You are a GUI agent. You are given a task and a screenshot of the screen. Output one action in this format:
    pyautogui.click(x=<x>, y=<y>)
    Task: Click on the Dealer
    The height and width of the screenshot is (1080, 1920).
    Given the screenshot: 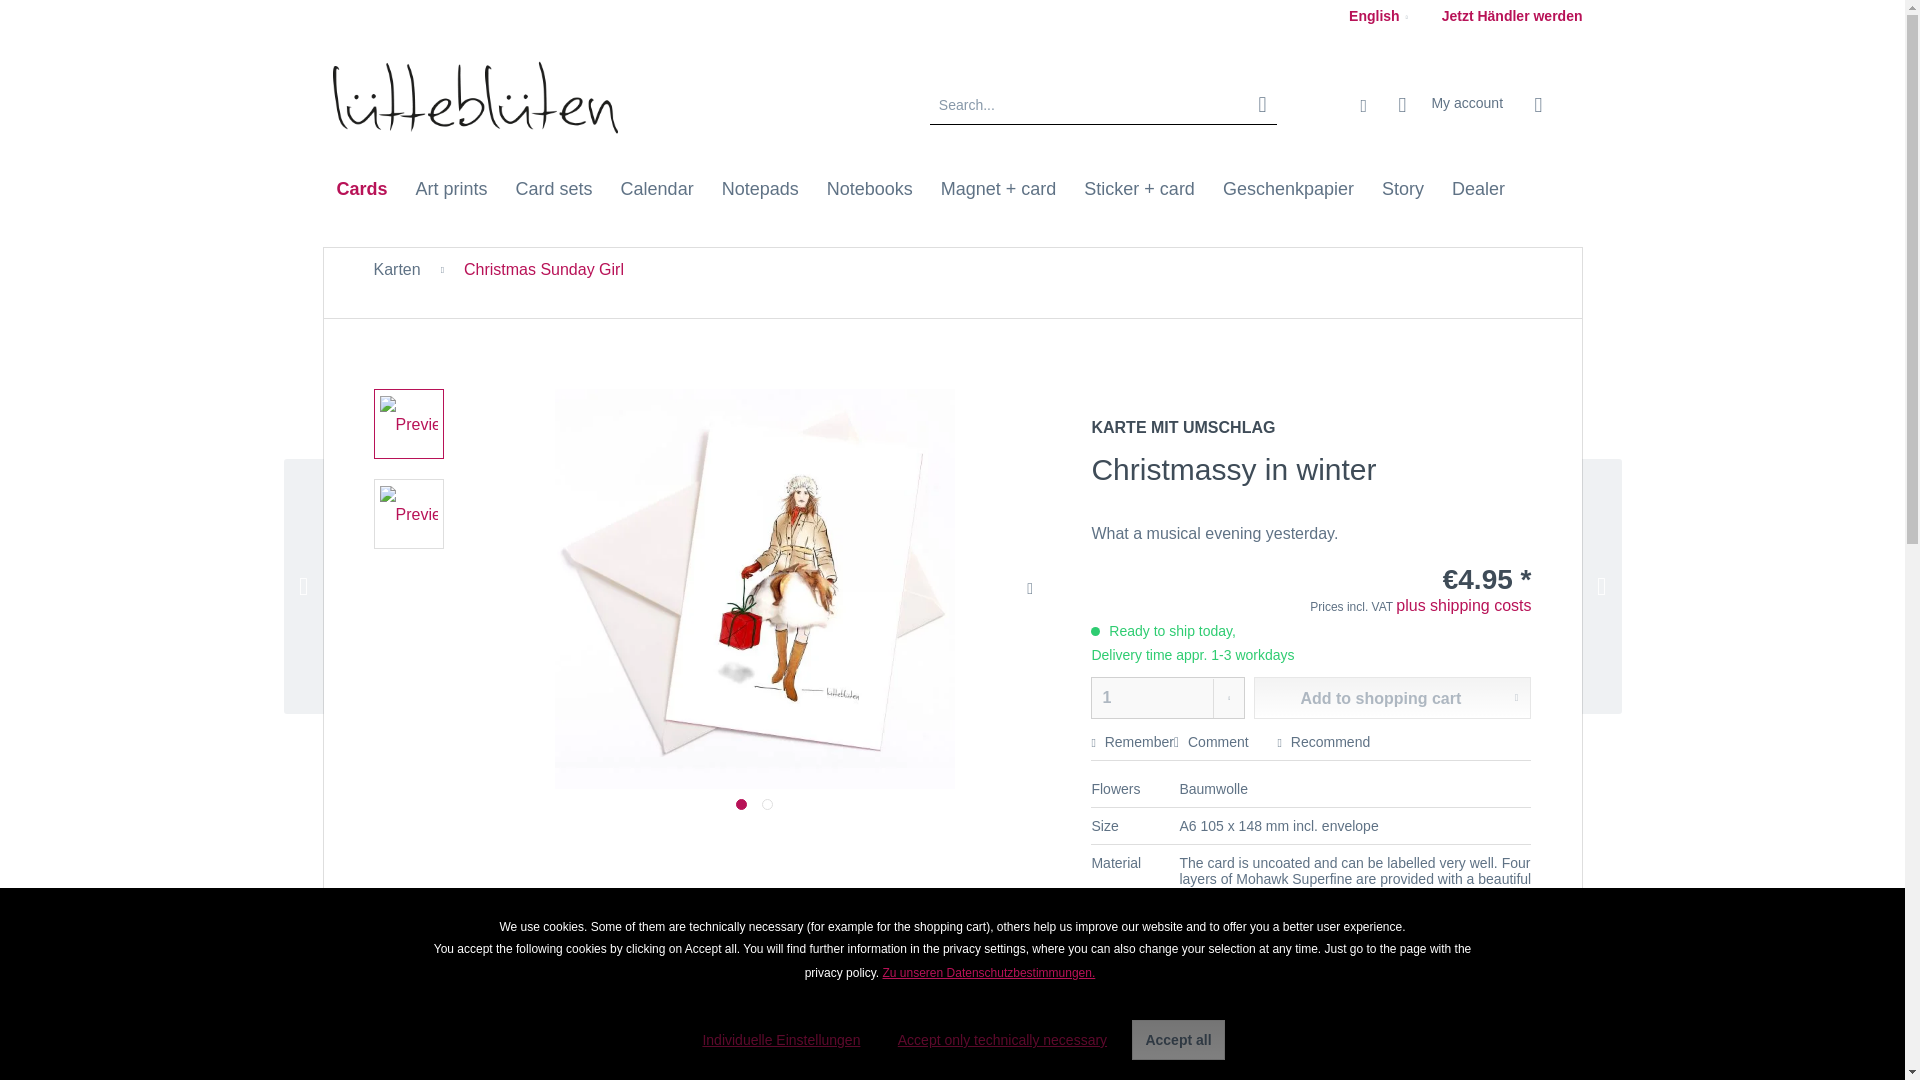 What is the action you would take?
    pyautogui.click(x=1478, y=188)
    